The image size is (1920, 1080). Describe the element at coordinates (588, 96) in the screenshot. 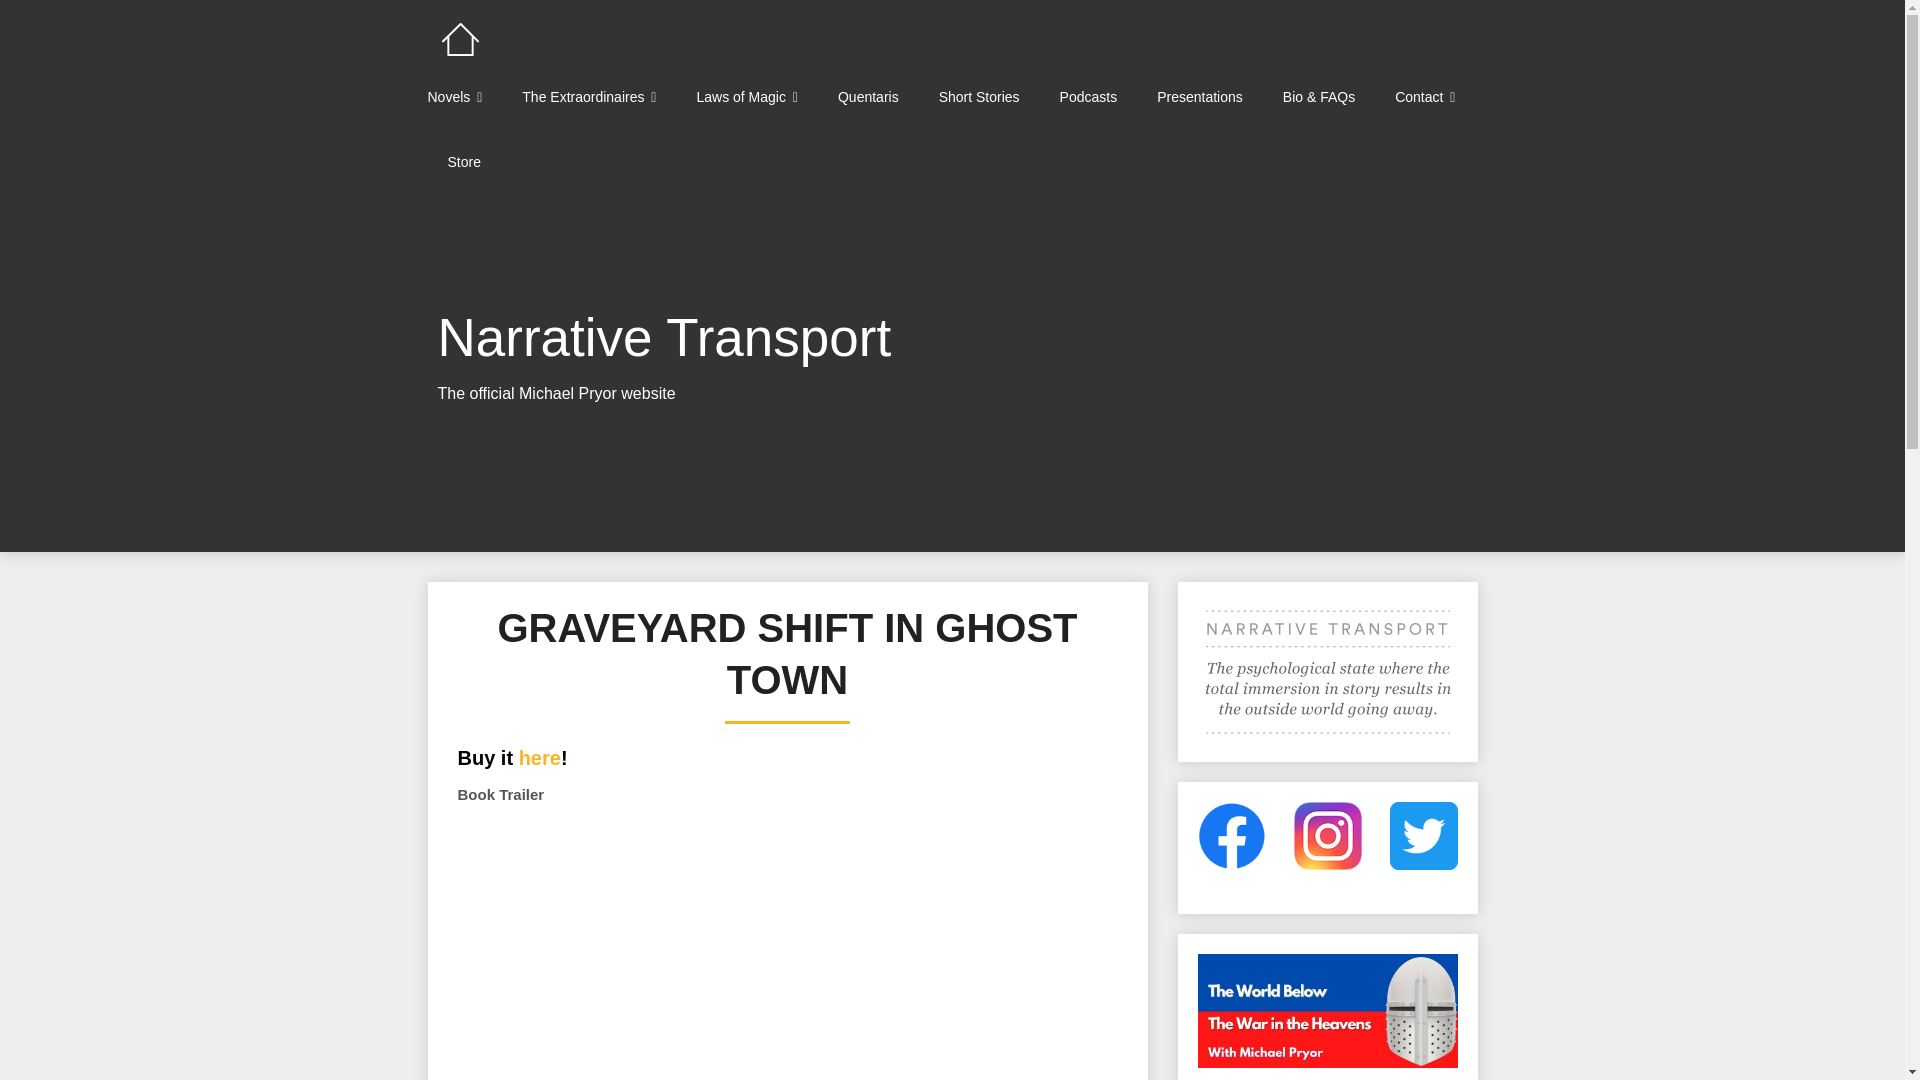

I see `The Extraordinaires` at that location.